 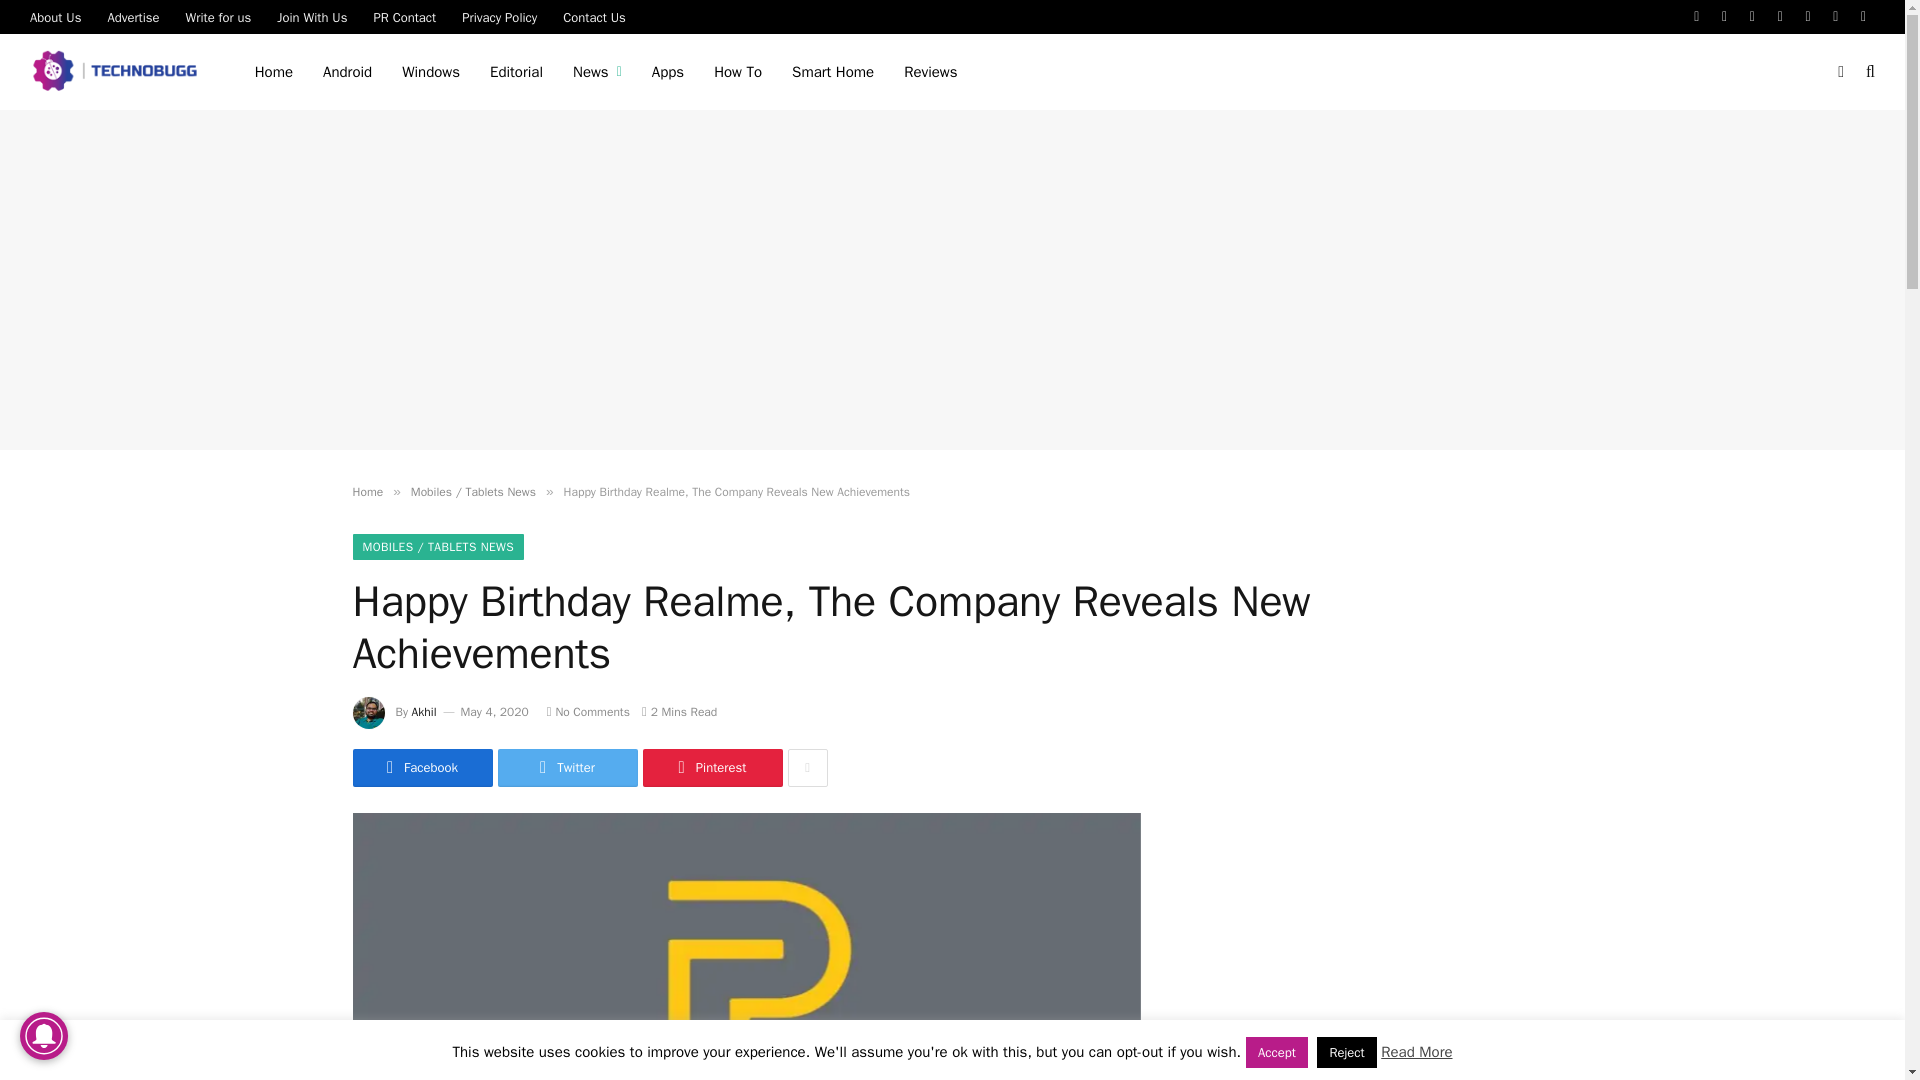 I want to click on Share on Pinterest, so click(x=711, y=768).